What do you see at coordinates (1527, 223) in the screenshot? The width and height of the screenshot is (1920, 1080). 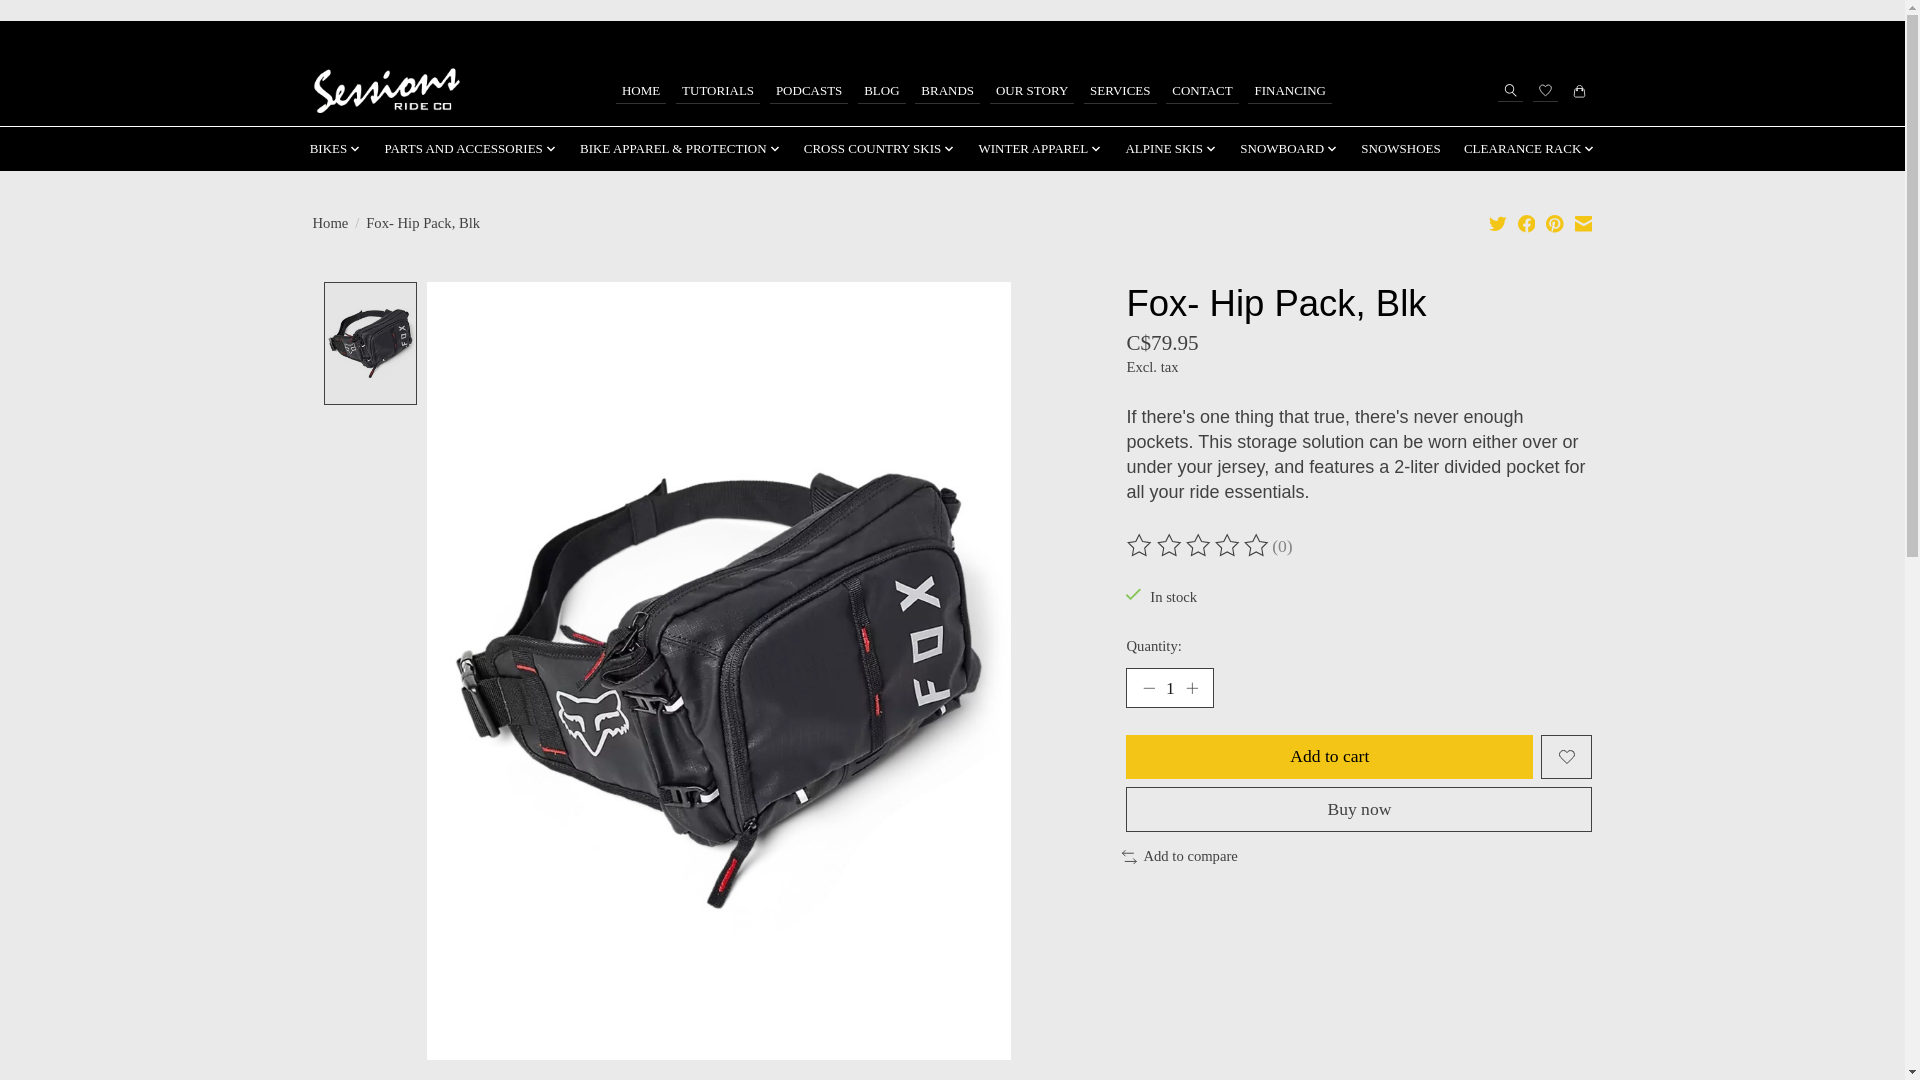 I see `Share on Facebook` at bounding box center [1527, 223].